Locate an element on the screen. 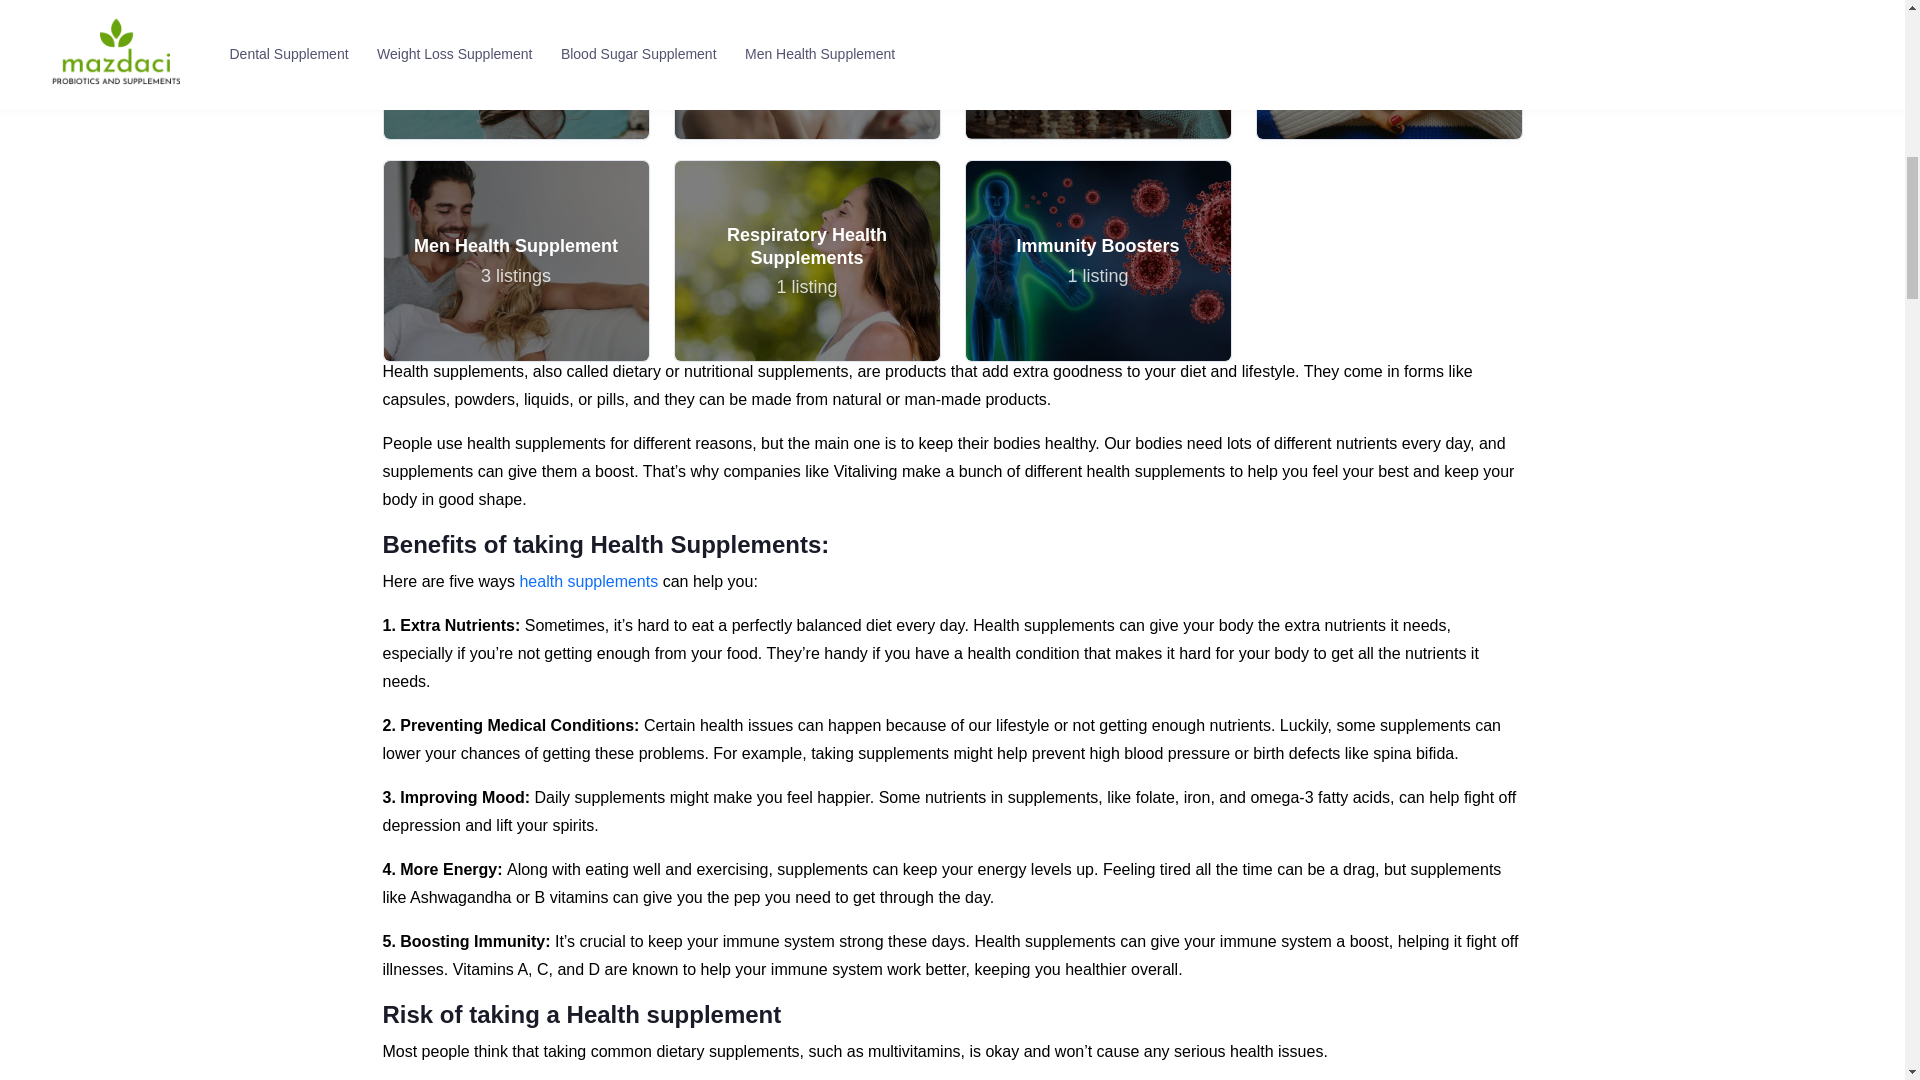  Nail Care is located at coordinates (806, 69).